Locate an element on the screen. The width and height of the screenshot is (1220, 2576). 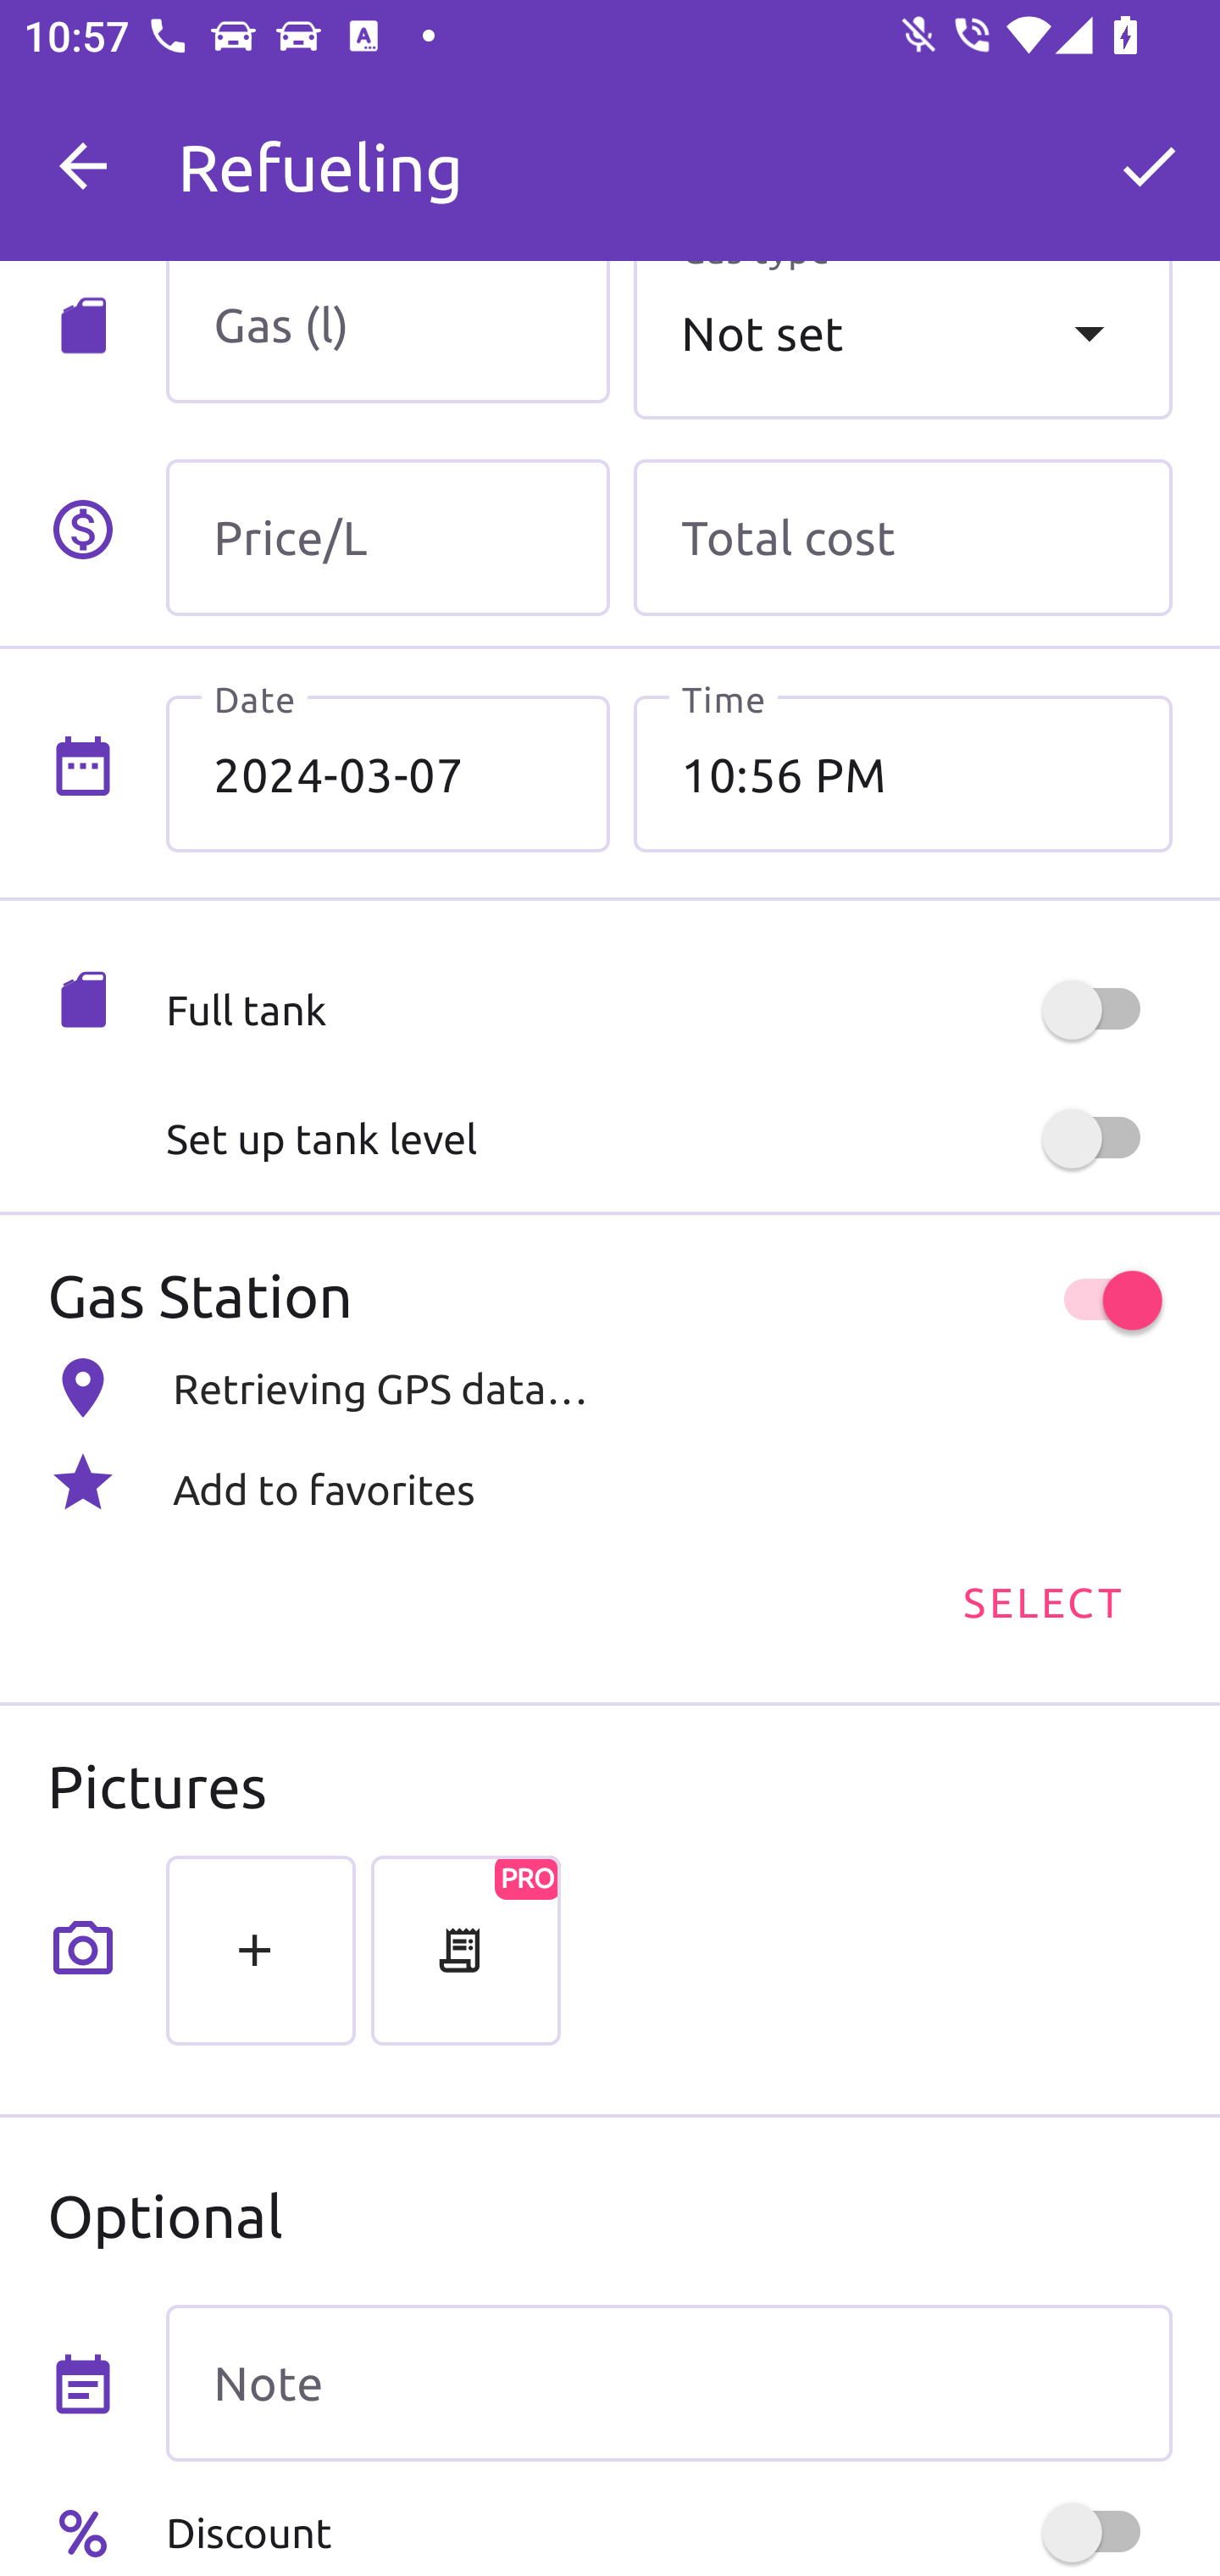
Total cost  is located at coordinates (902, 537).